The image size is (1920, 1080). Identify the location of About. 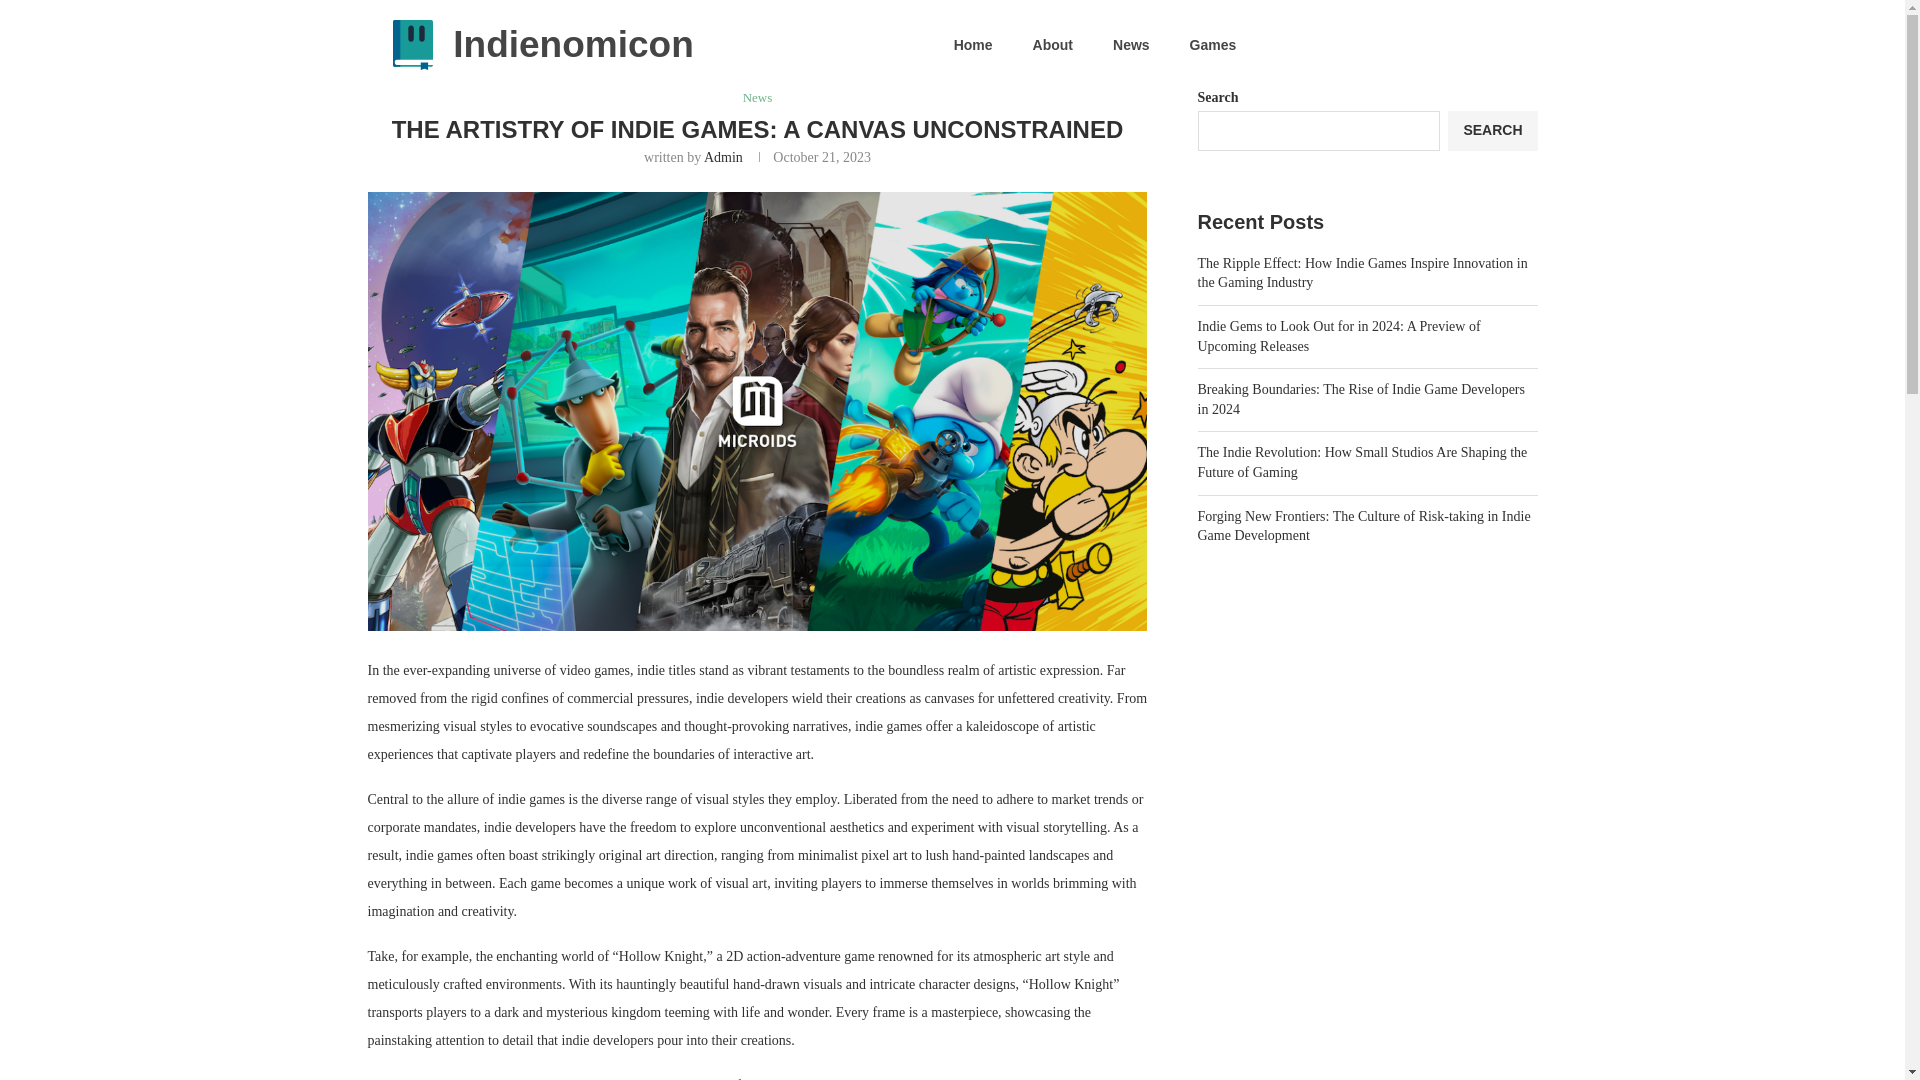
(1052, 44).